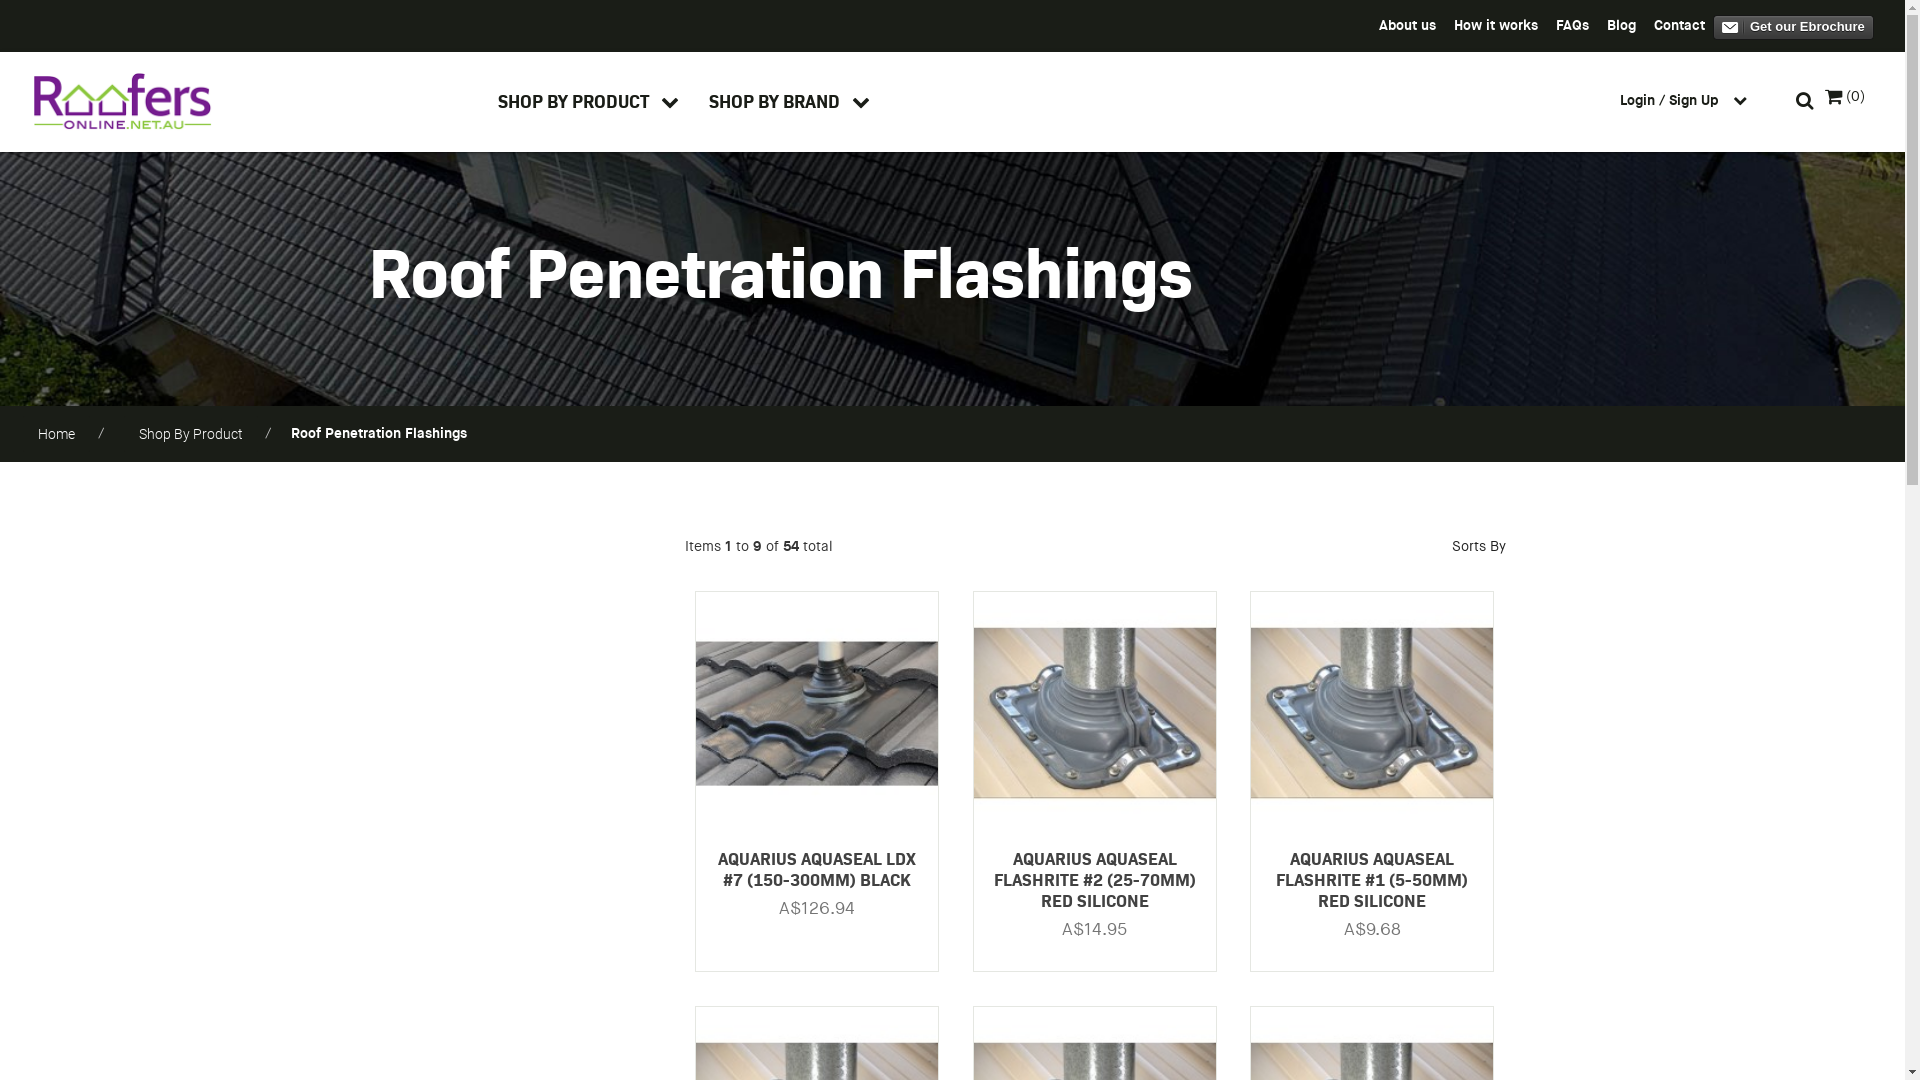 The width and height of the screenshot is (1920, 1080). Describe the element at coordinates (1680, 24) in the screenshot. I see `Contact` at that location.